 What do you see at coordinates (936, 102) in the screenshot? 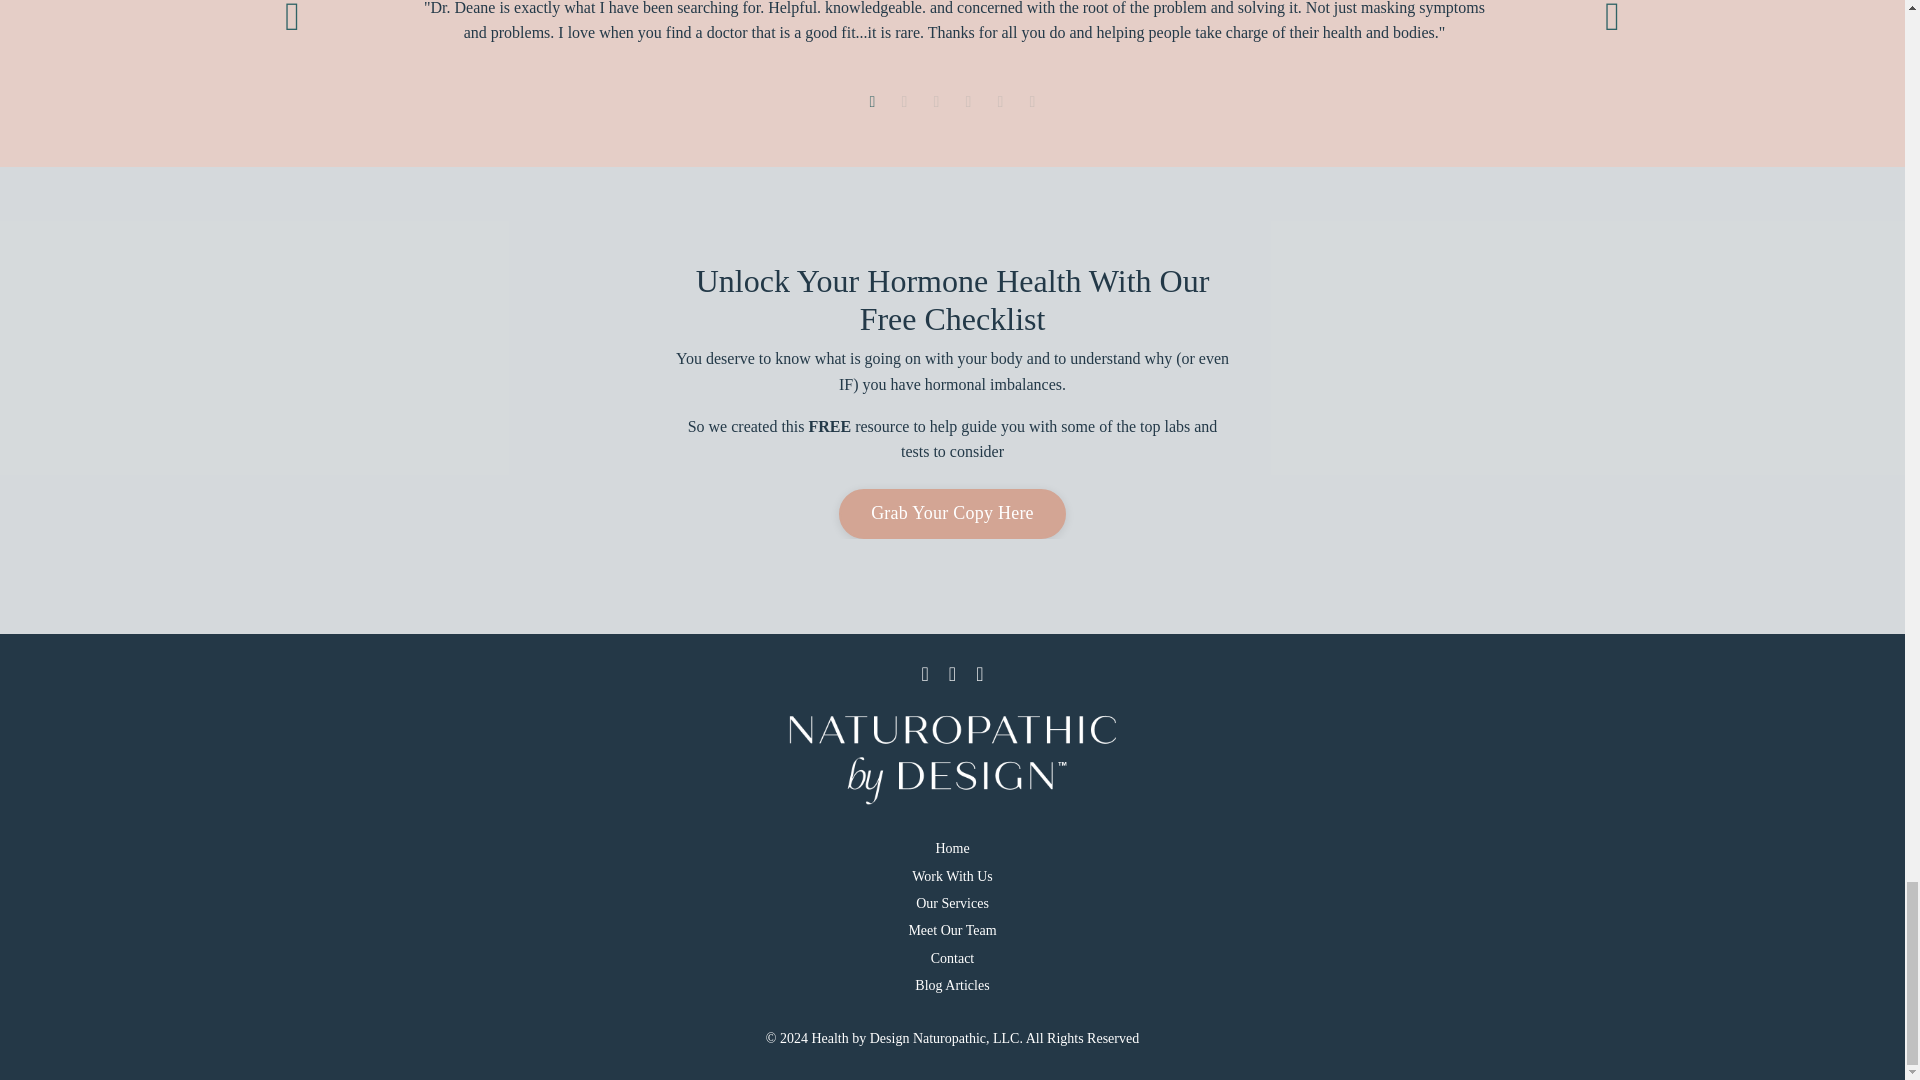
I see `3` at bounding box center [936, 102].